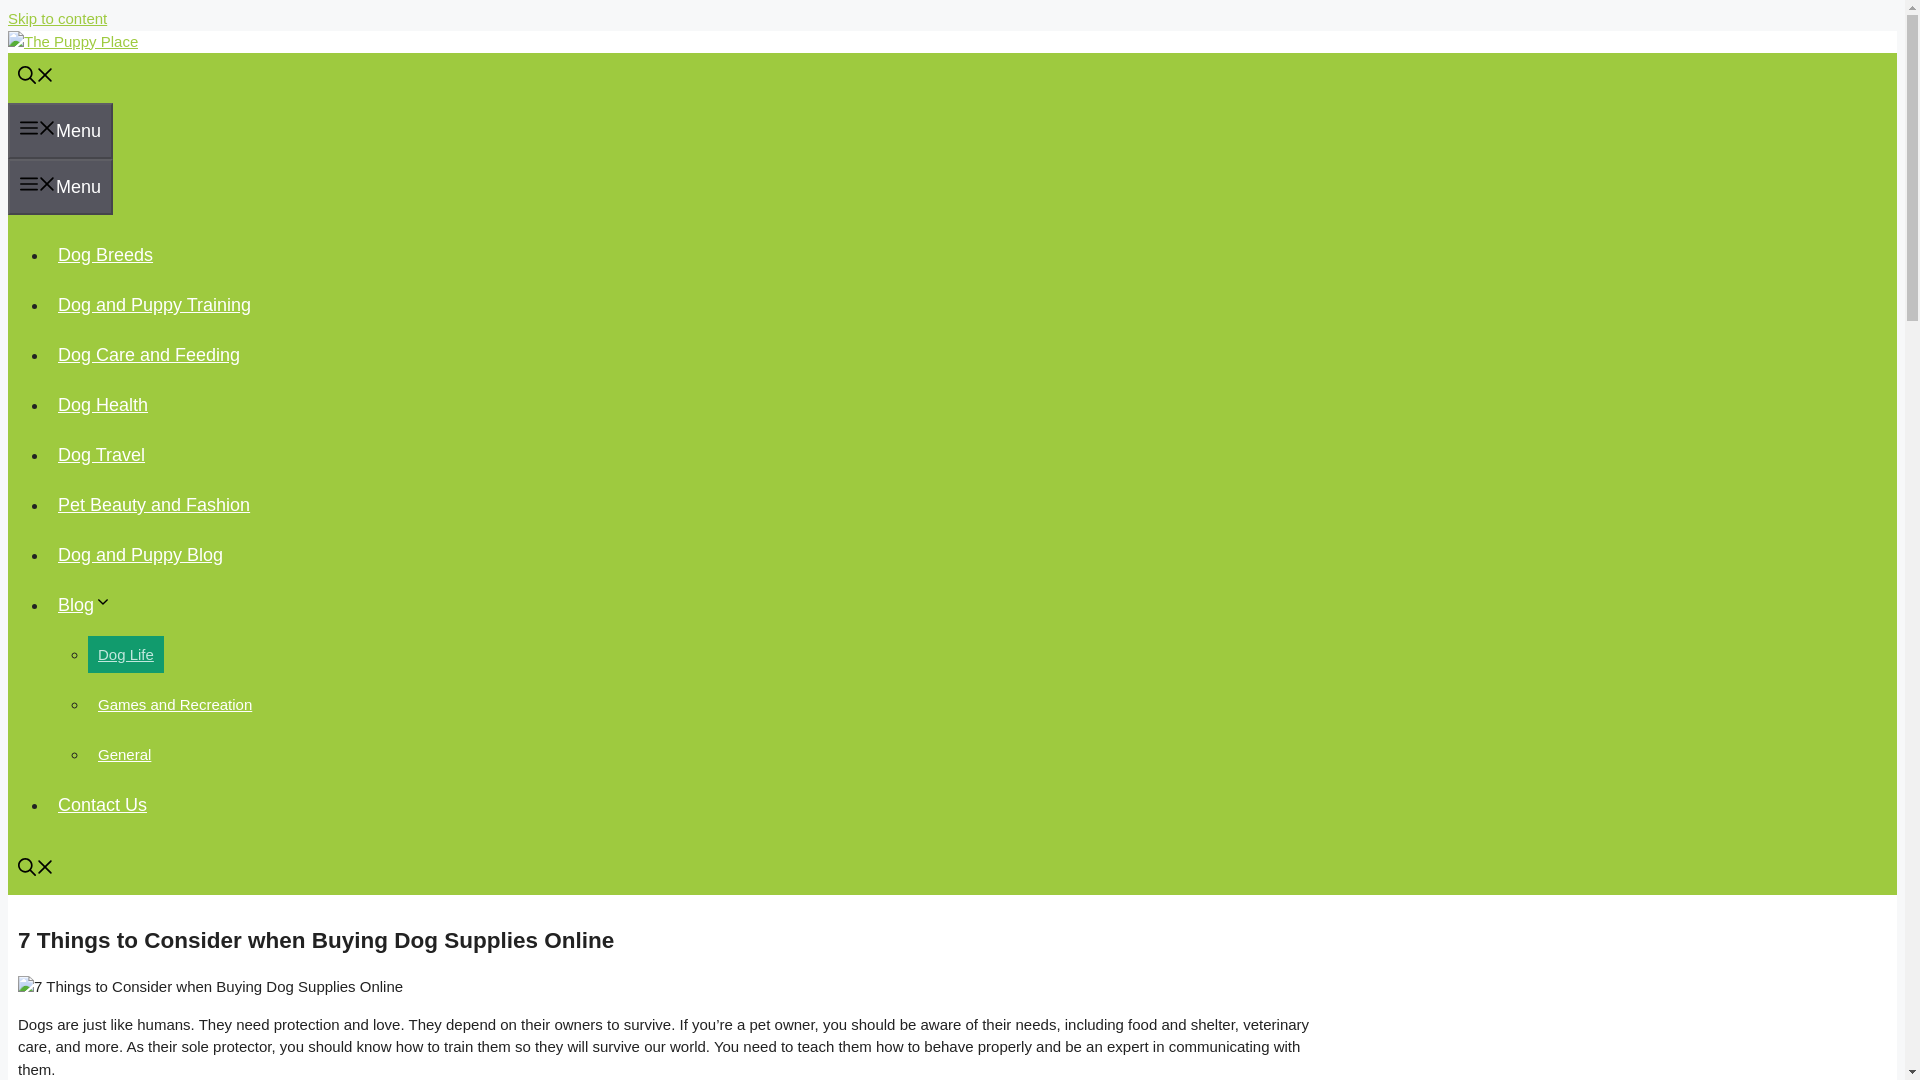 The width and height of the screenshot is (1920, 1080). I want to click on Dog and Puppy Training, so click(154, 304).